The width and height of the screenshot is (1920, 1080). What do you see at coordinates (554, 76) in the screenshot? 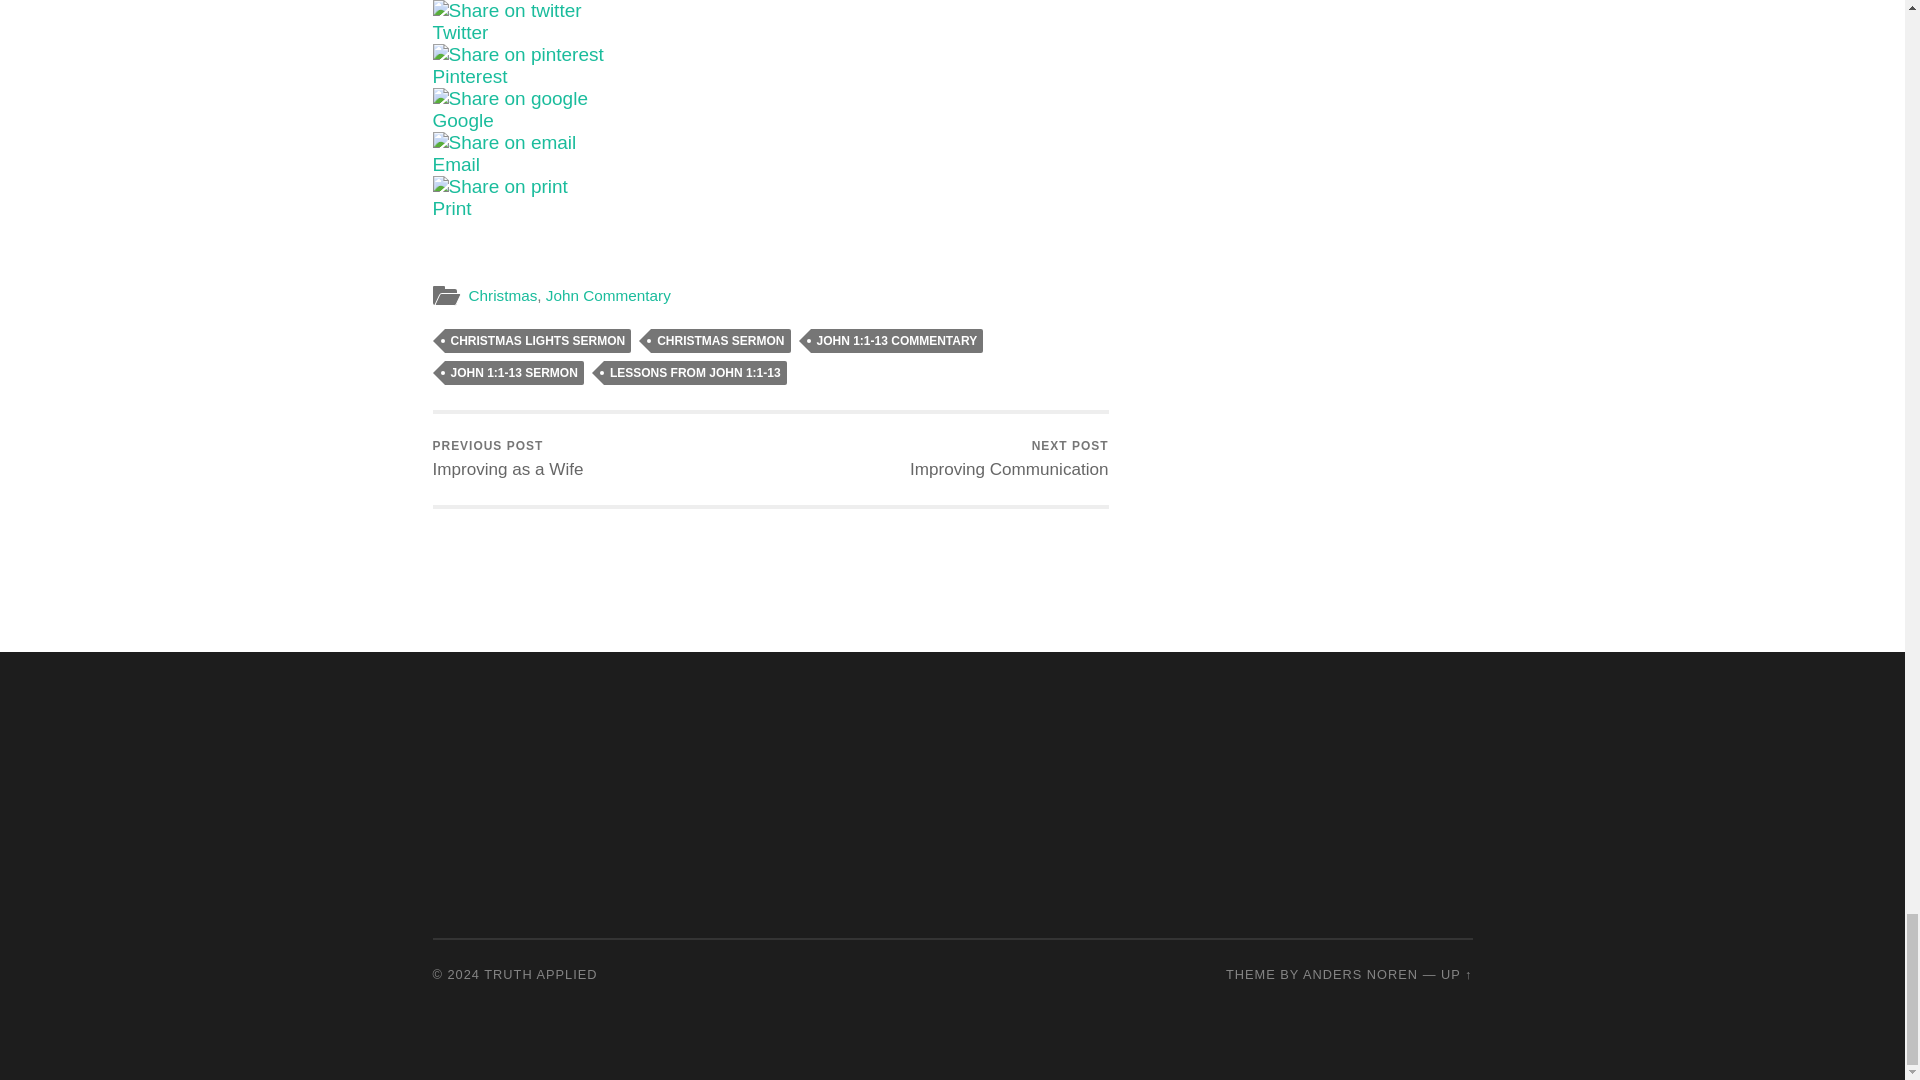
I see `Pinterest` at bounding box center [554, 76].